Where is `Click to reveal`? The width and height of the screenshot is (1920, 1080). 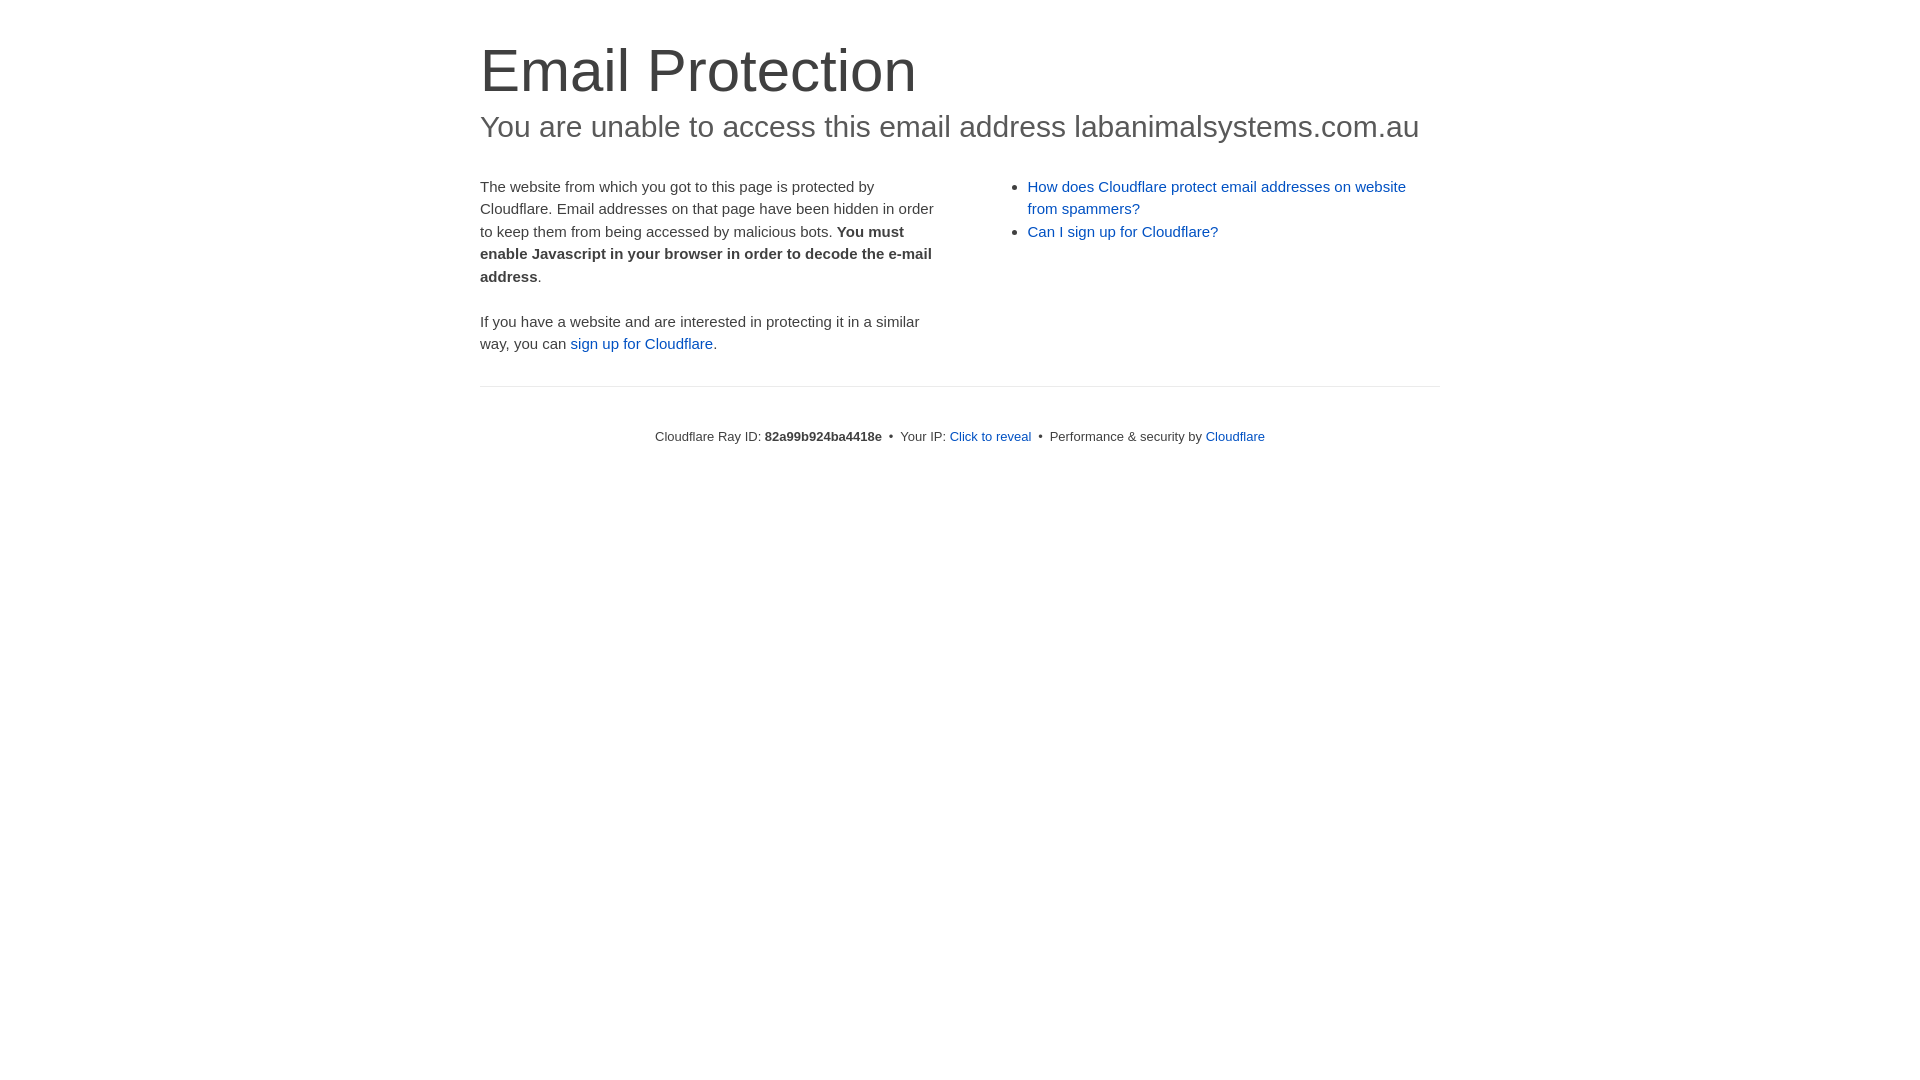 Click to reveal is located at coordinates (991, 436).